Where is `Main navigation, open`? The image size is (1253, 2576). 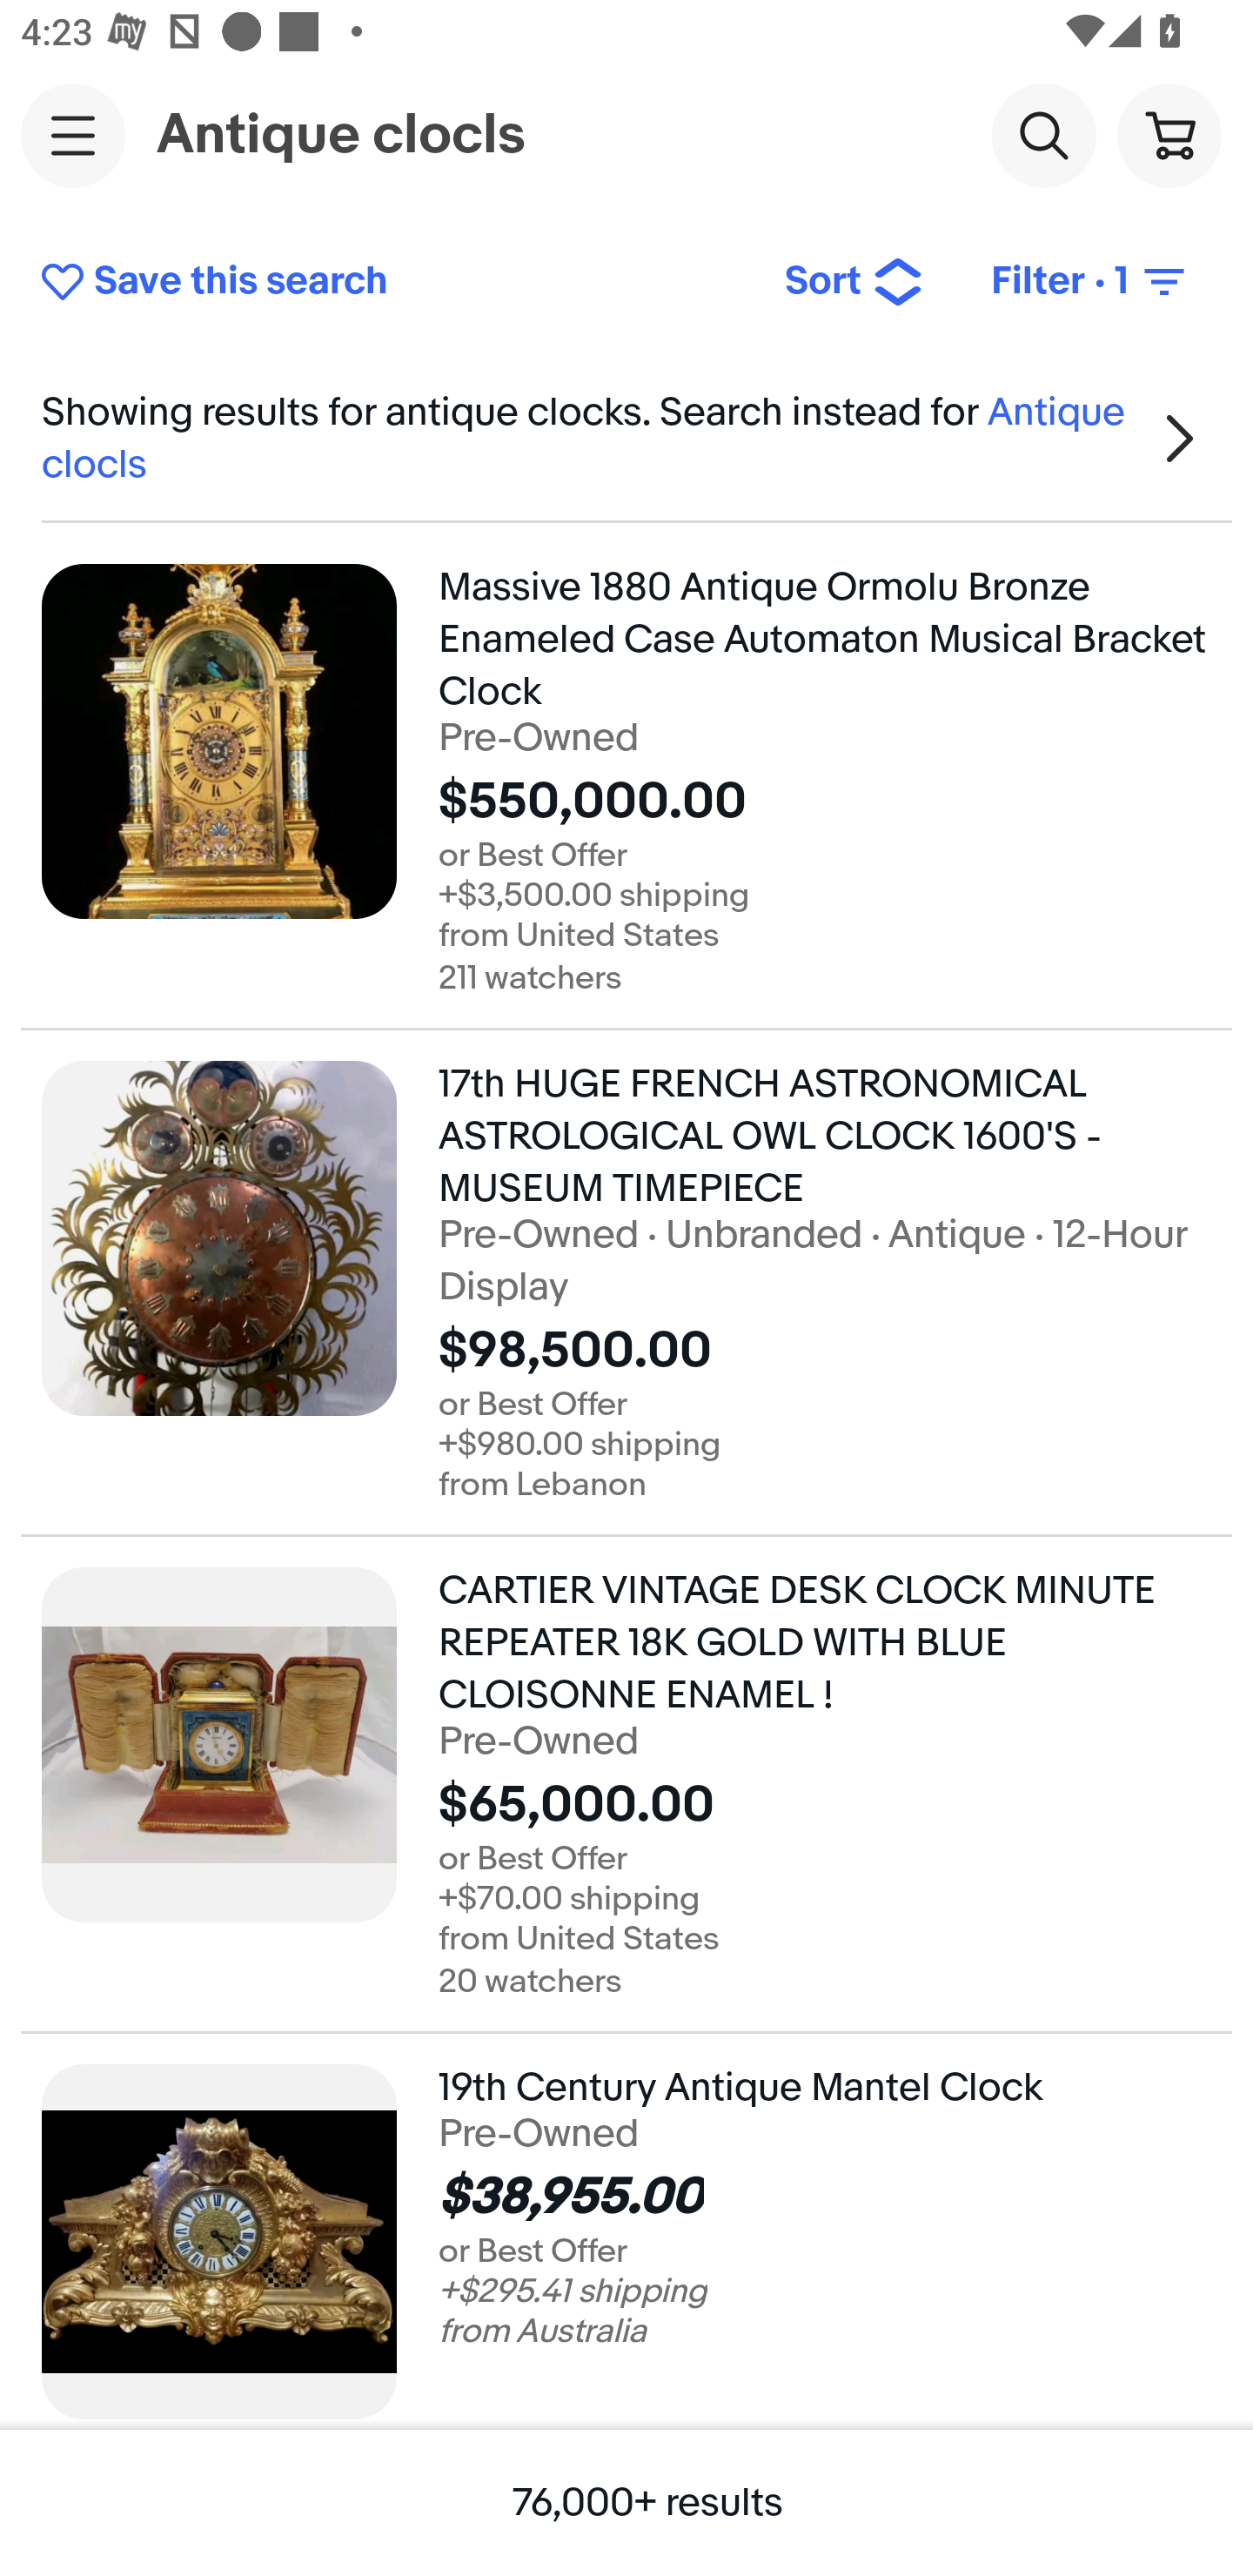
Main navigation, open is located at coordinates (73, 135).